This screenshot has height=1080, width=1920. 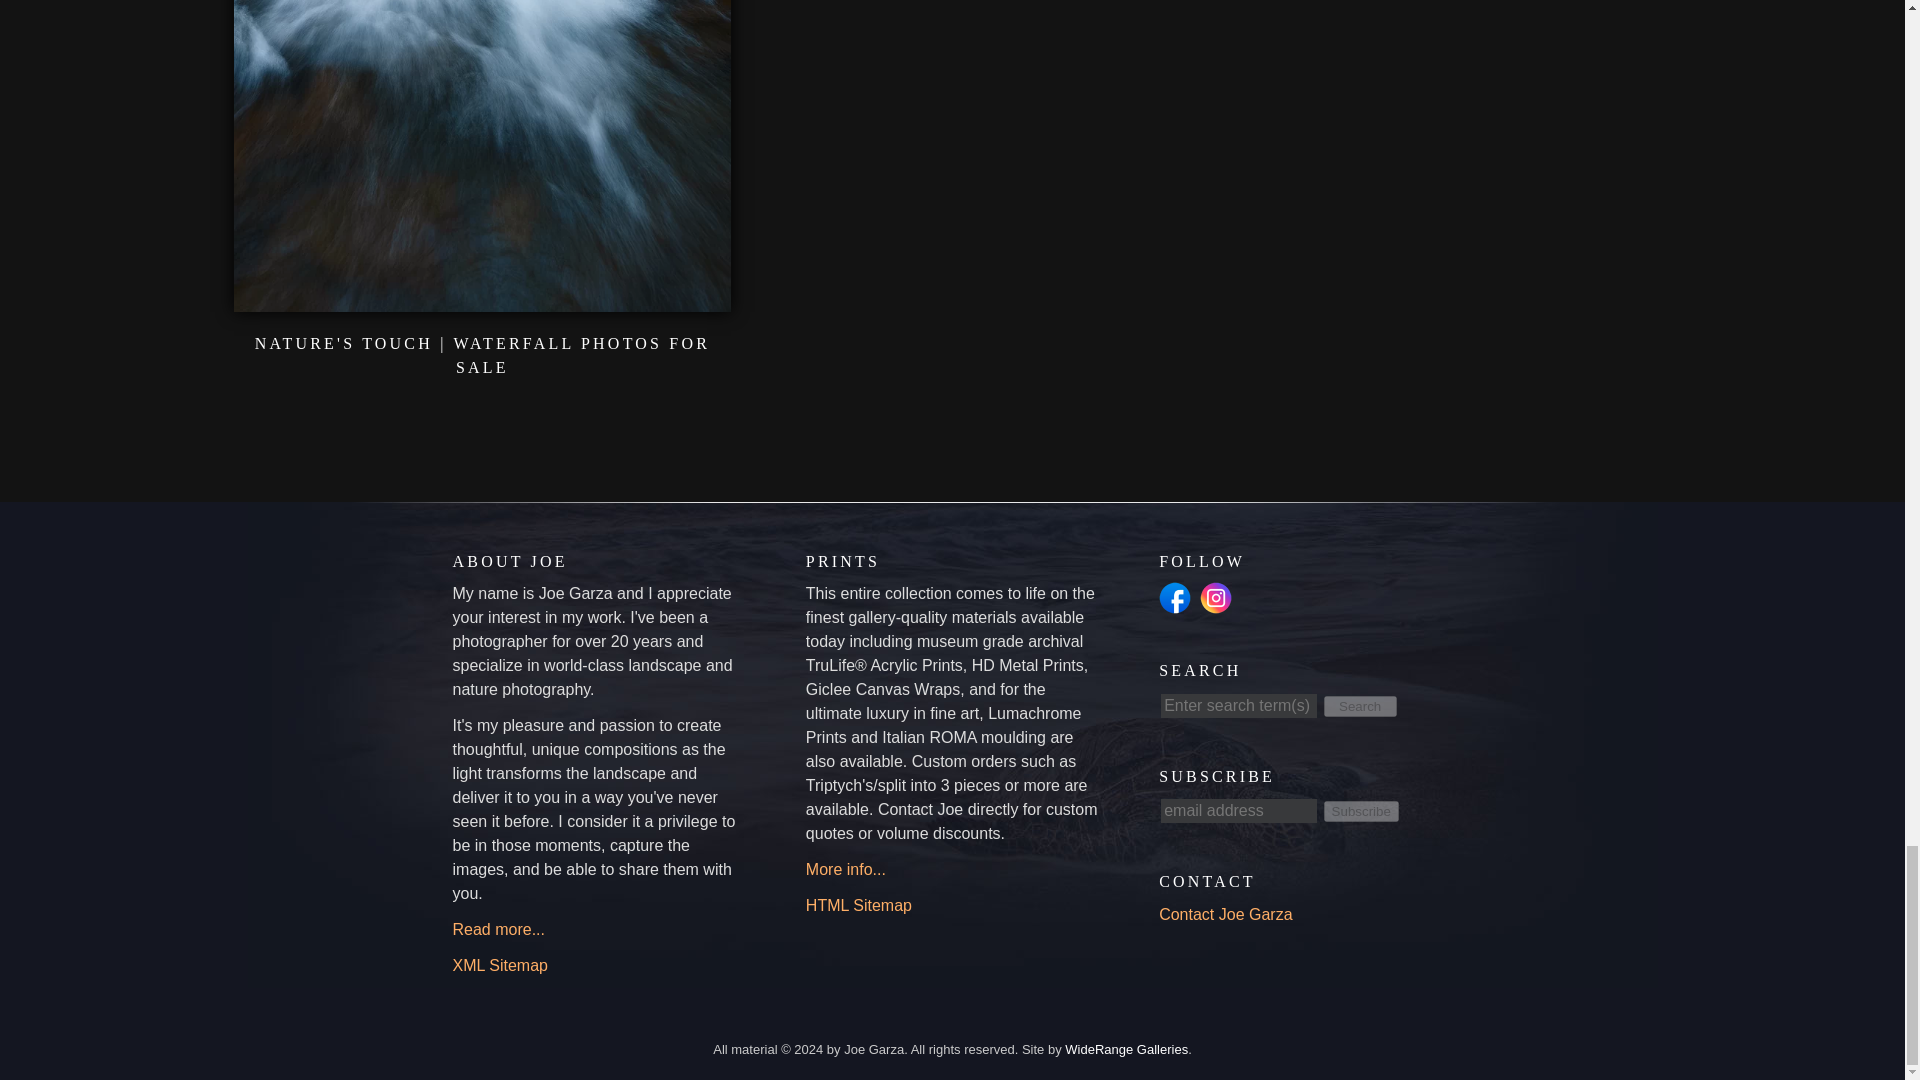 What do you see at coordinates (497, 930) in the screenshot?
I see `Read more...` at bounding box center [497, 930].